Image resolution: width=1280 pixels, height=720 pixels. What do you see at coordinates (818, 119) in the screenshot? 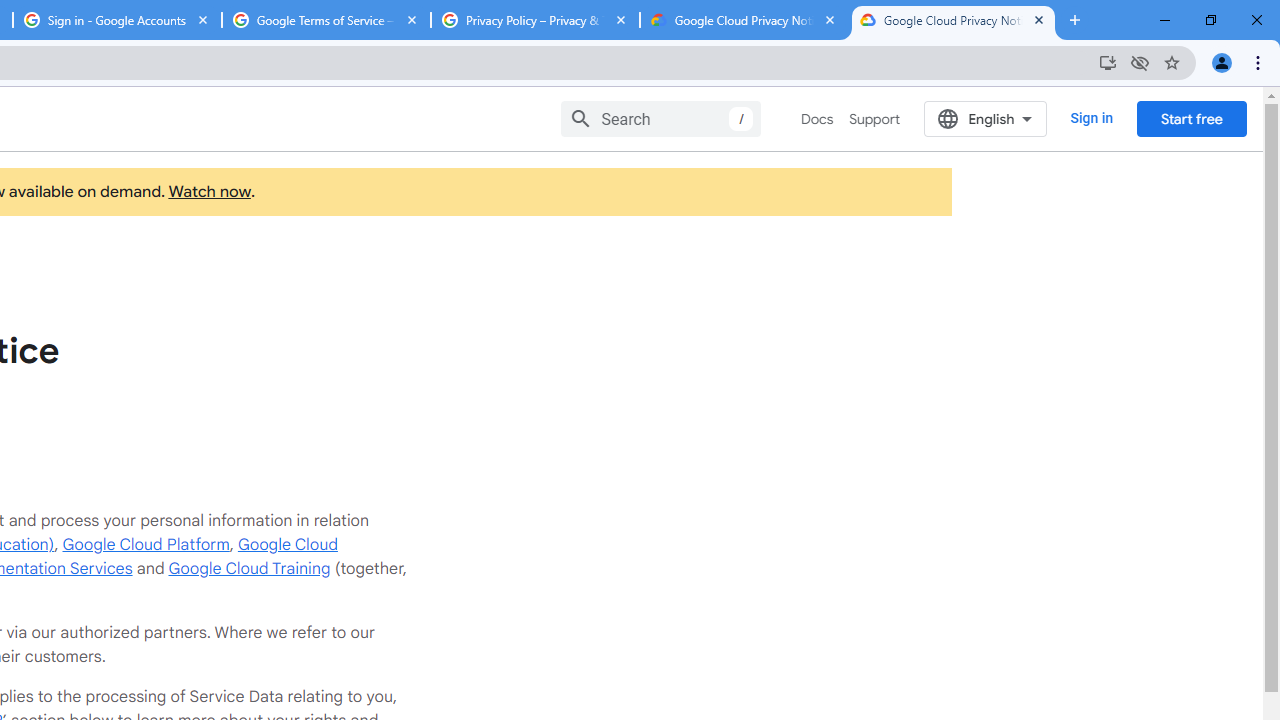
I see `Docs` at bounding box center [818, 119].